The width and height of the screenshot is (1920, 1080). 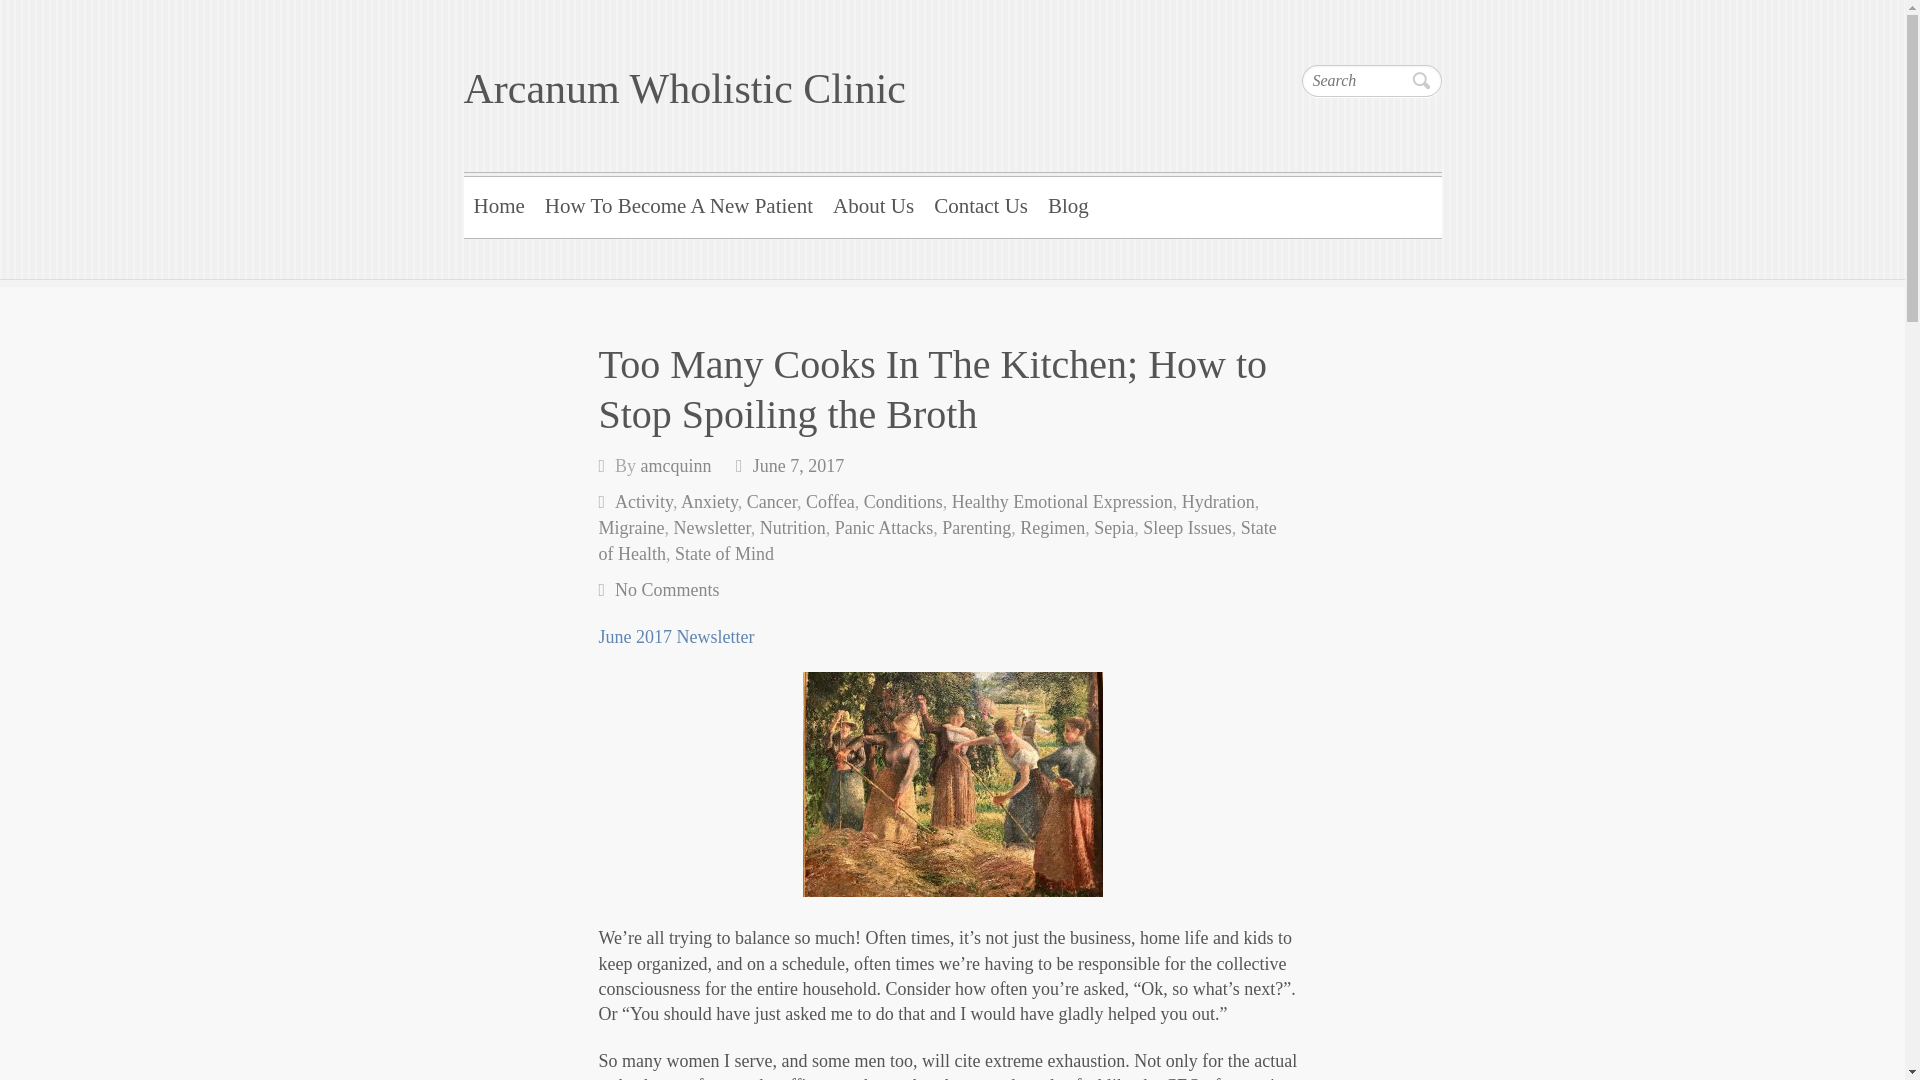 What do you see at coordinates (873, 204) in the screenshot?
I see `About Us` at bounding box center [873, 204].